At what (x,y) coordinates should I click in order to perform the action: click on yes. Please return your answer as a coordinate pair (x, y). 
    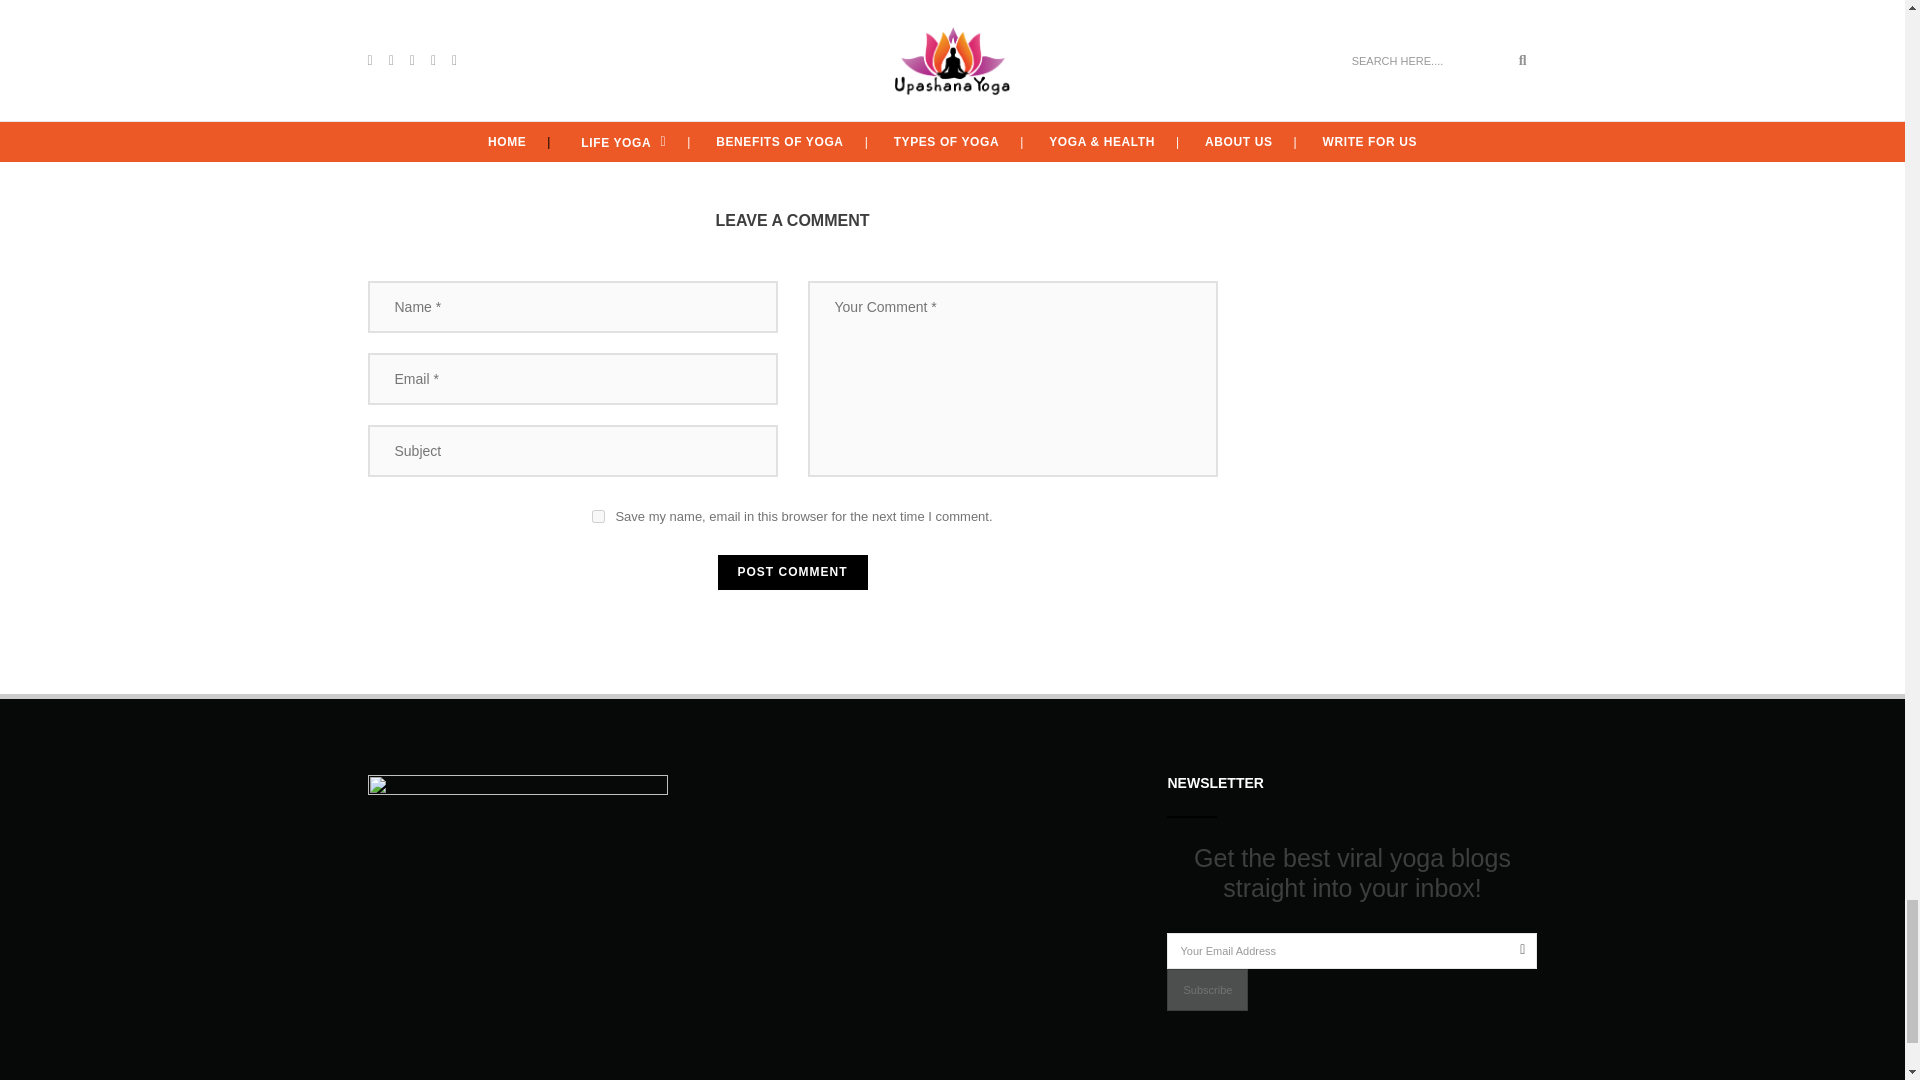
    Looking at the image, I should click on (598, 516).